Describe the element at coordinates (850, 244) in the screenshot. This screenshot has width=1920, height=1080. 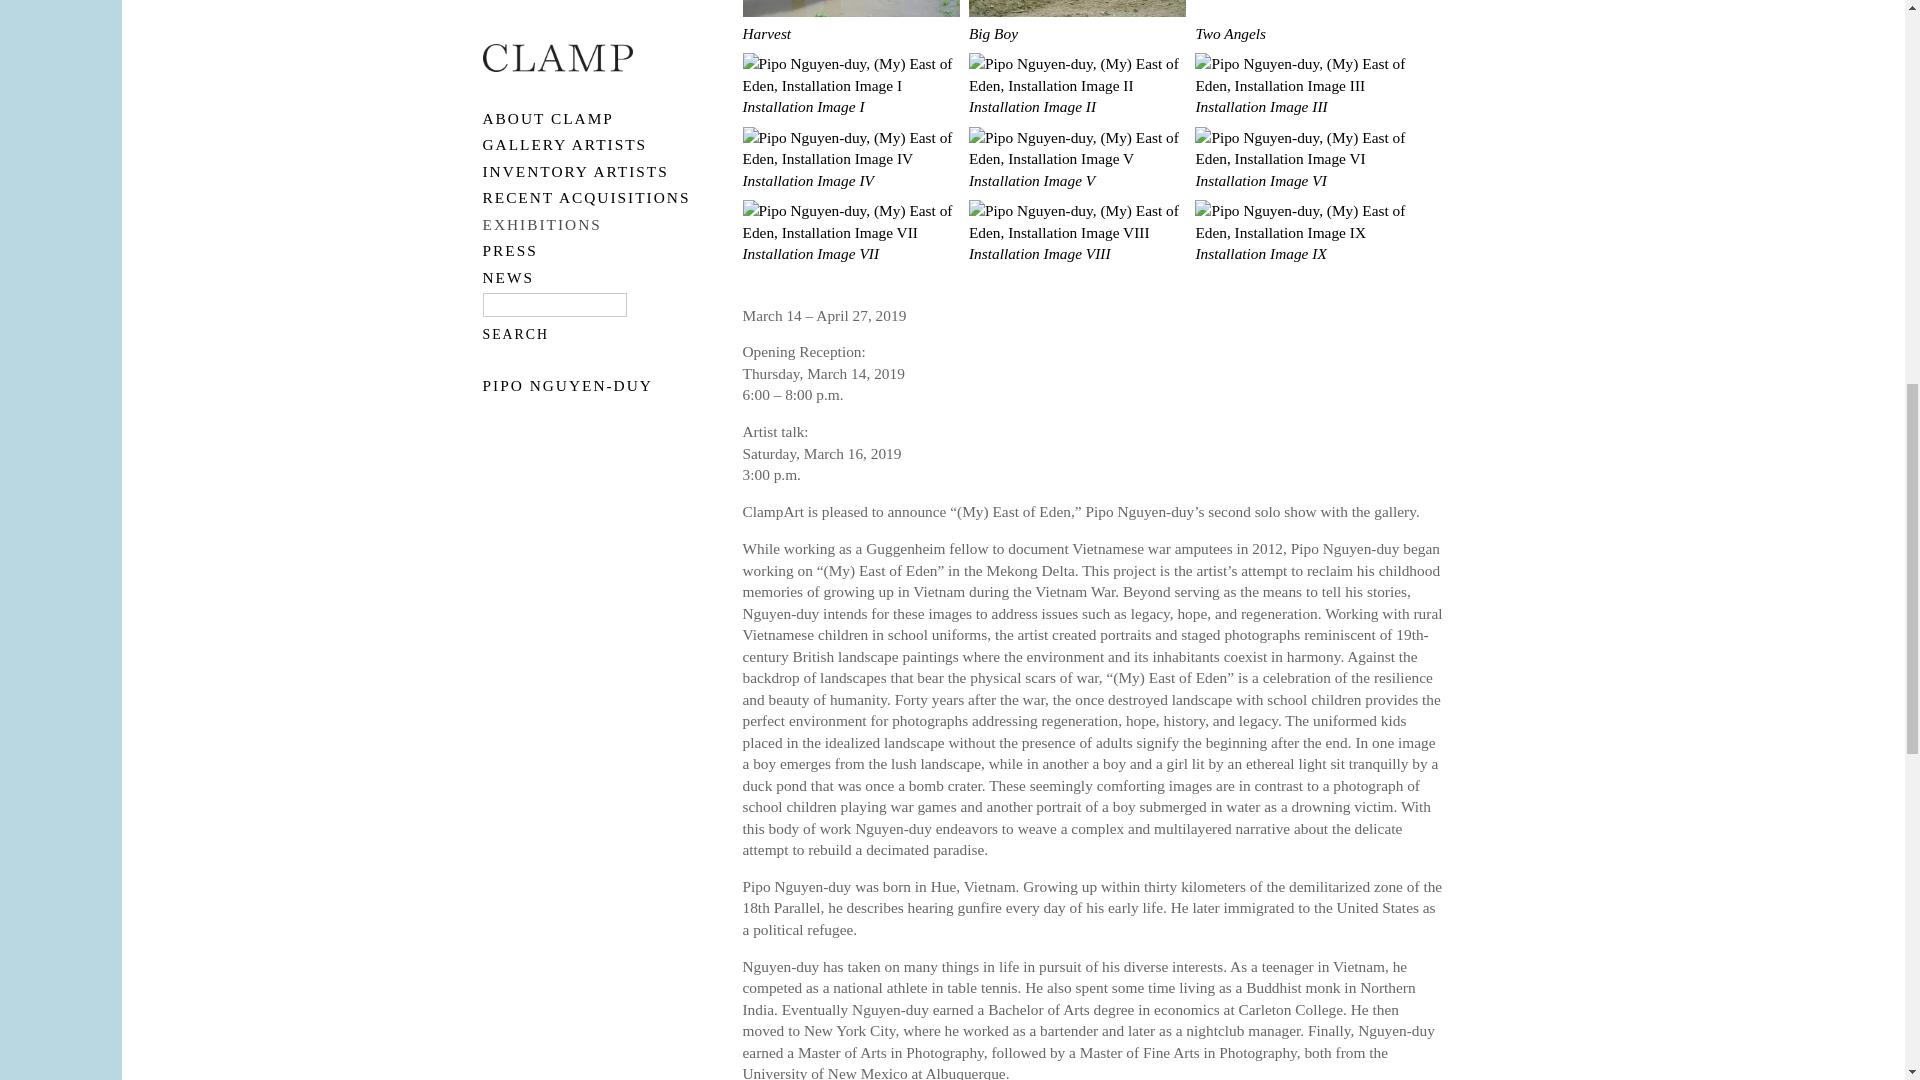
I see `Installation Image VII` at that location.